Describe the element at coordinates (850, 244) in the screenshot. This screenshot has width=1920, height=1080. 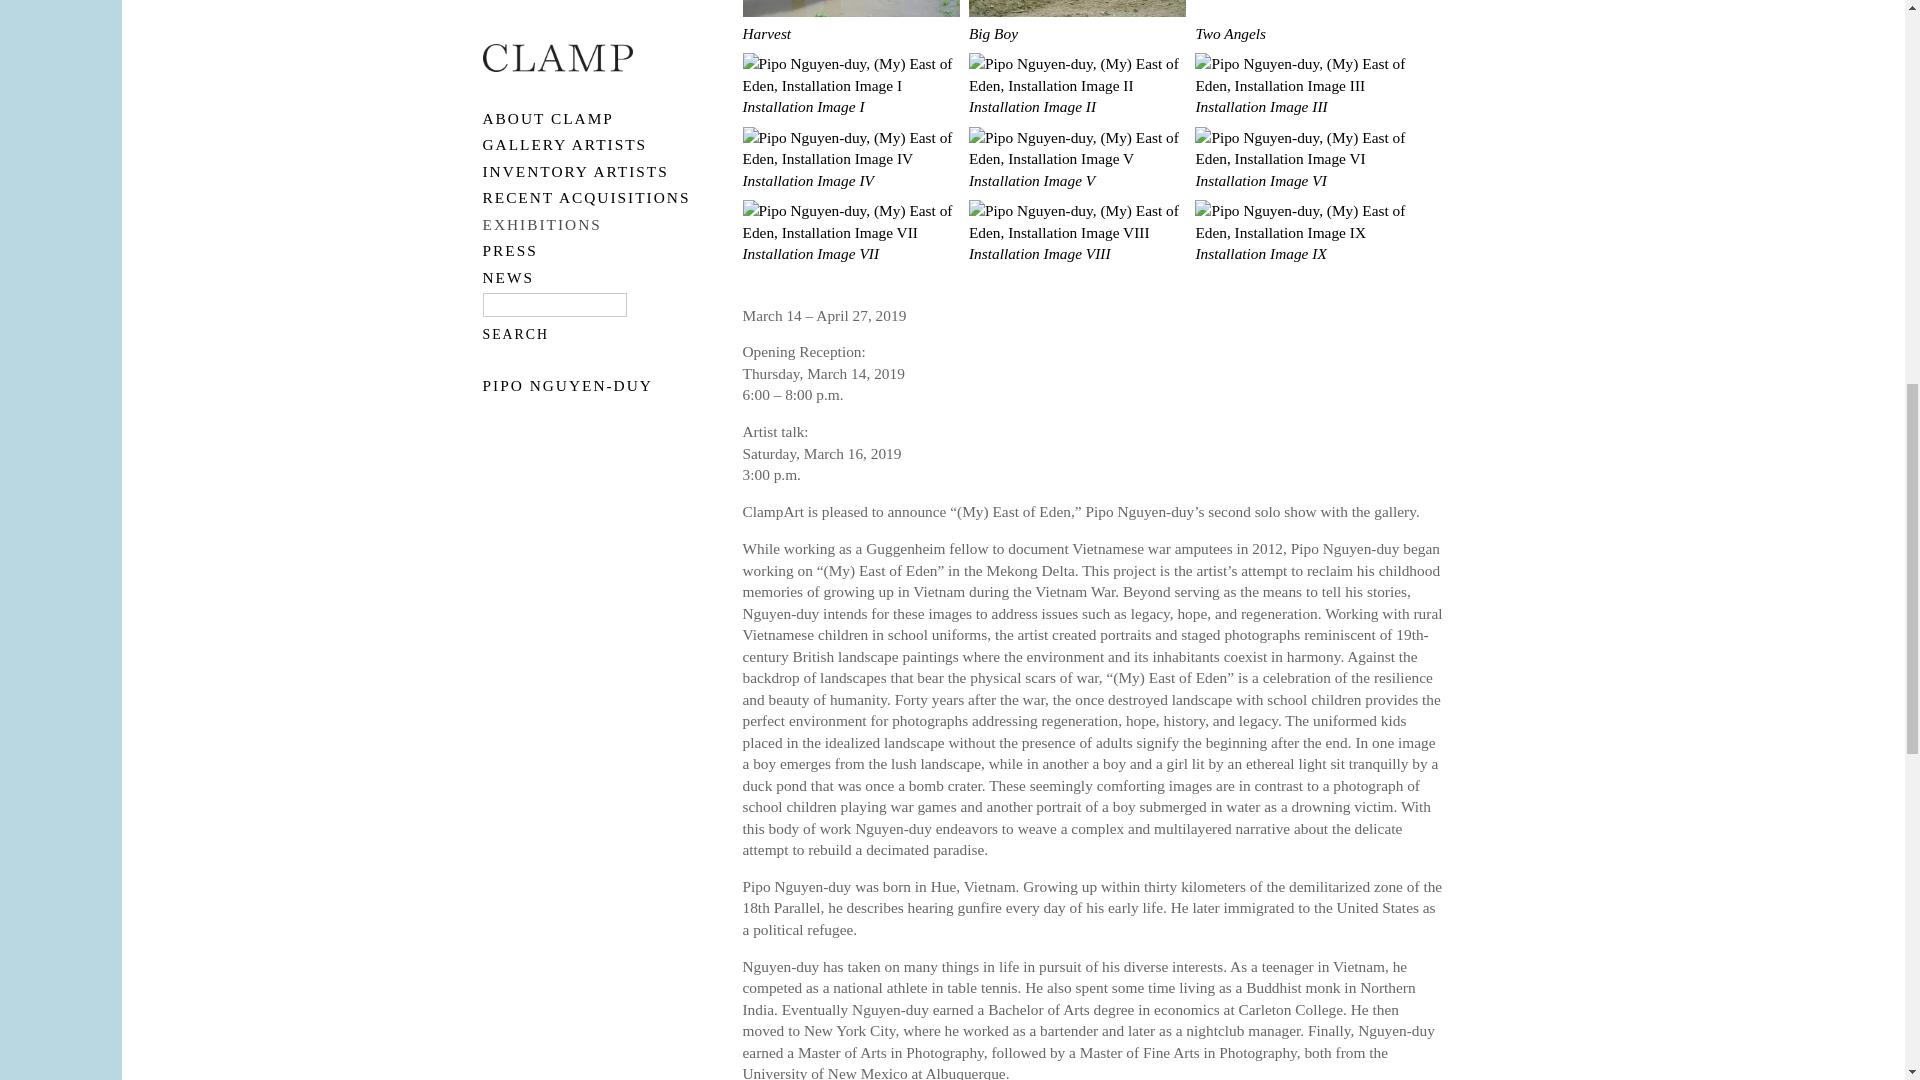
I see `Installation Image VII` at that location.